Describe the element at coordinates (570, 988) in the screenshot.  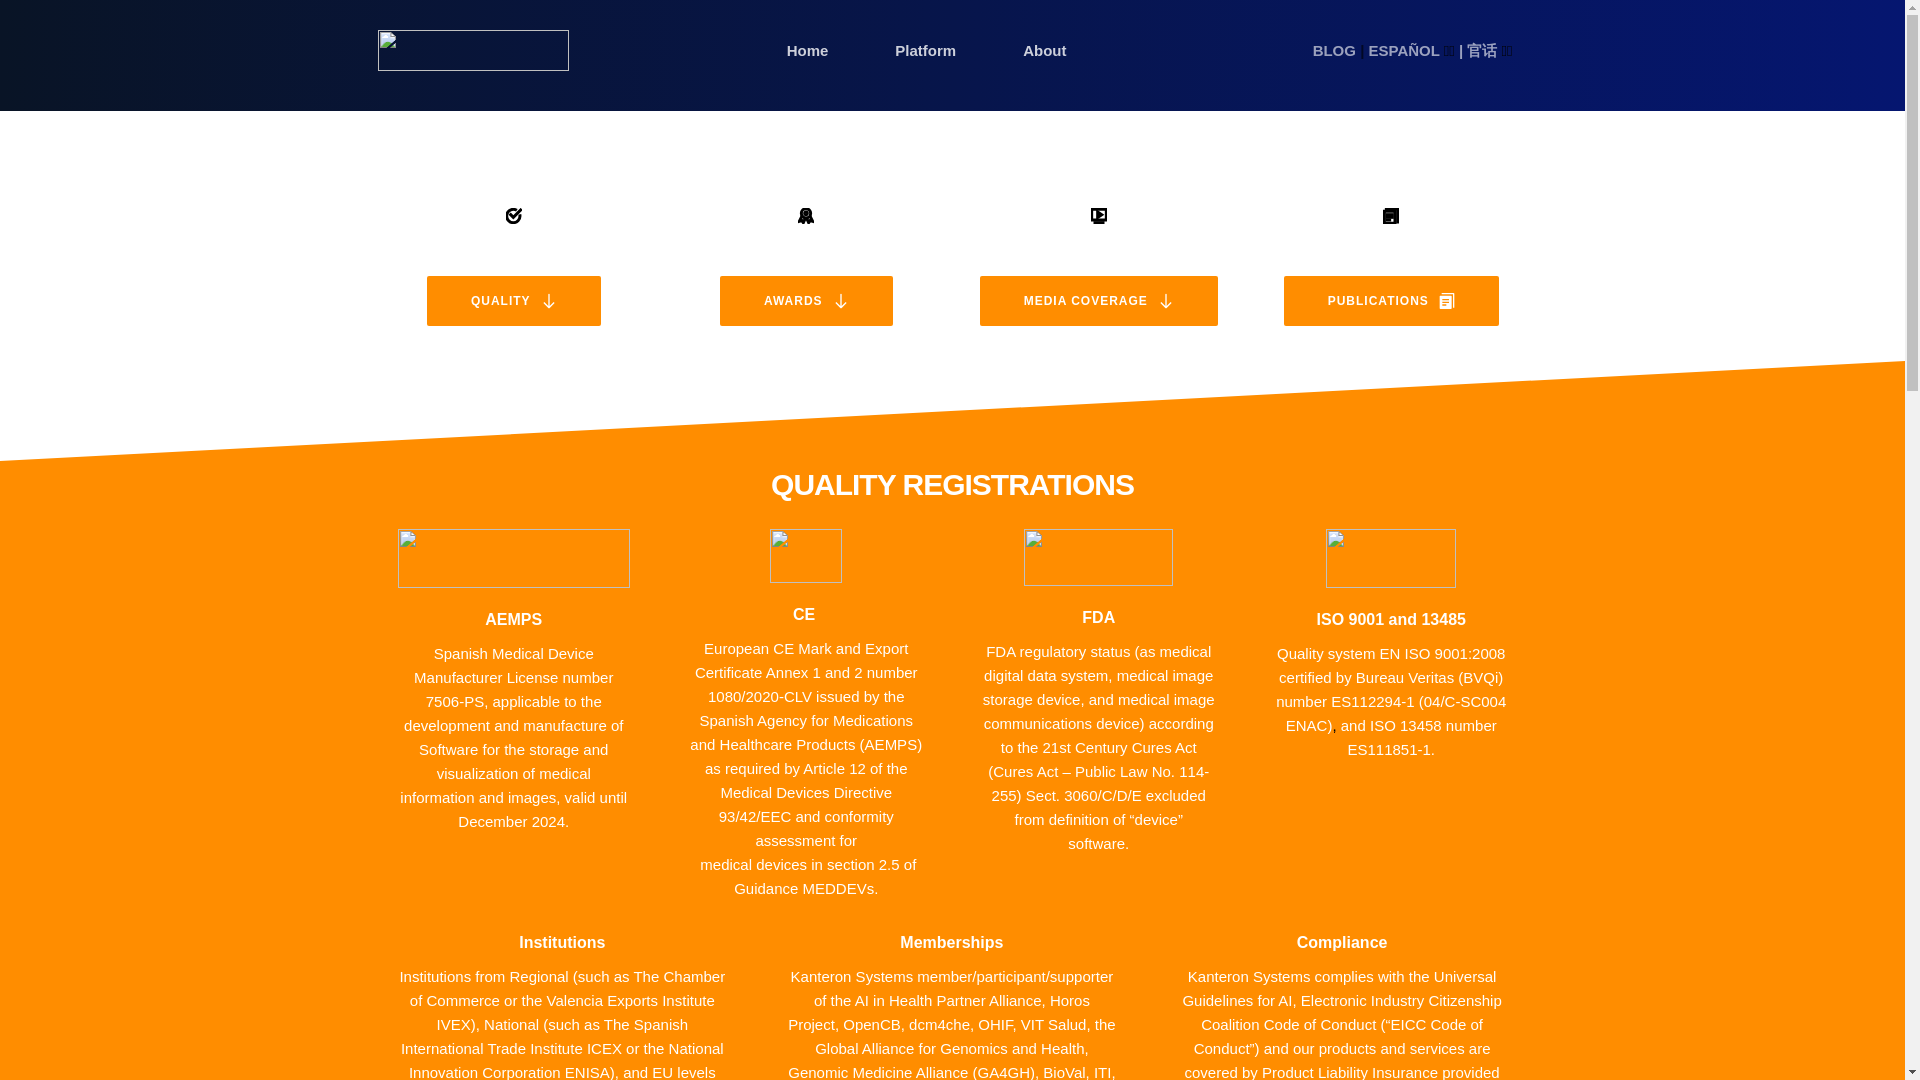
I see `The Chamber of Commerce` at that location.